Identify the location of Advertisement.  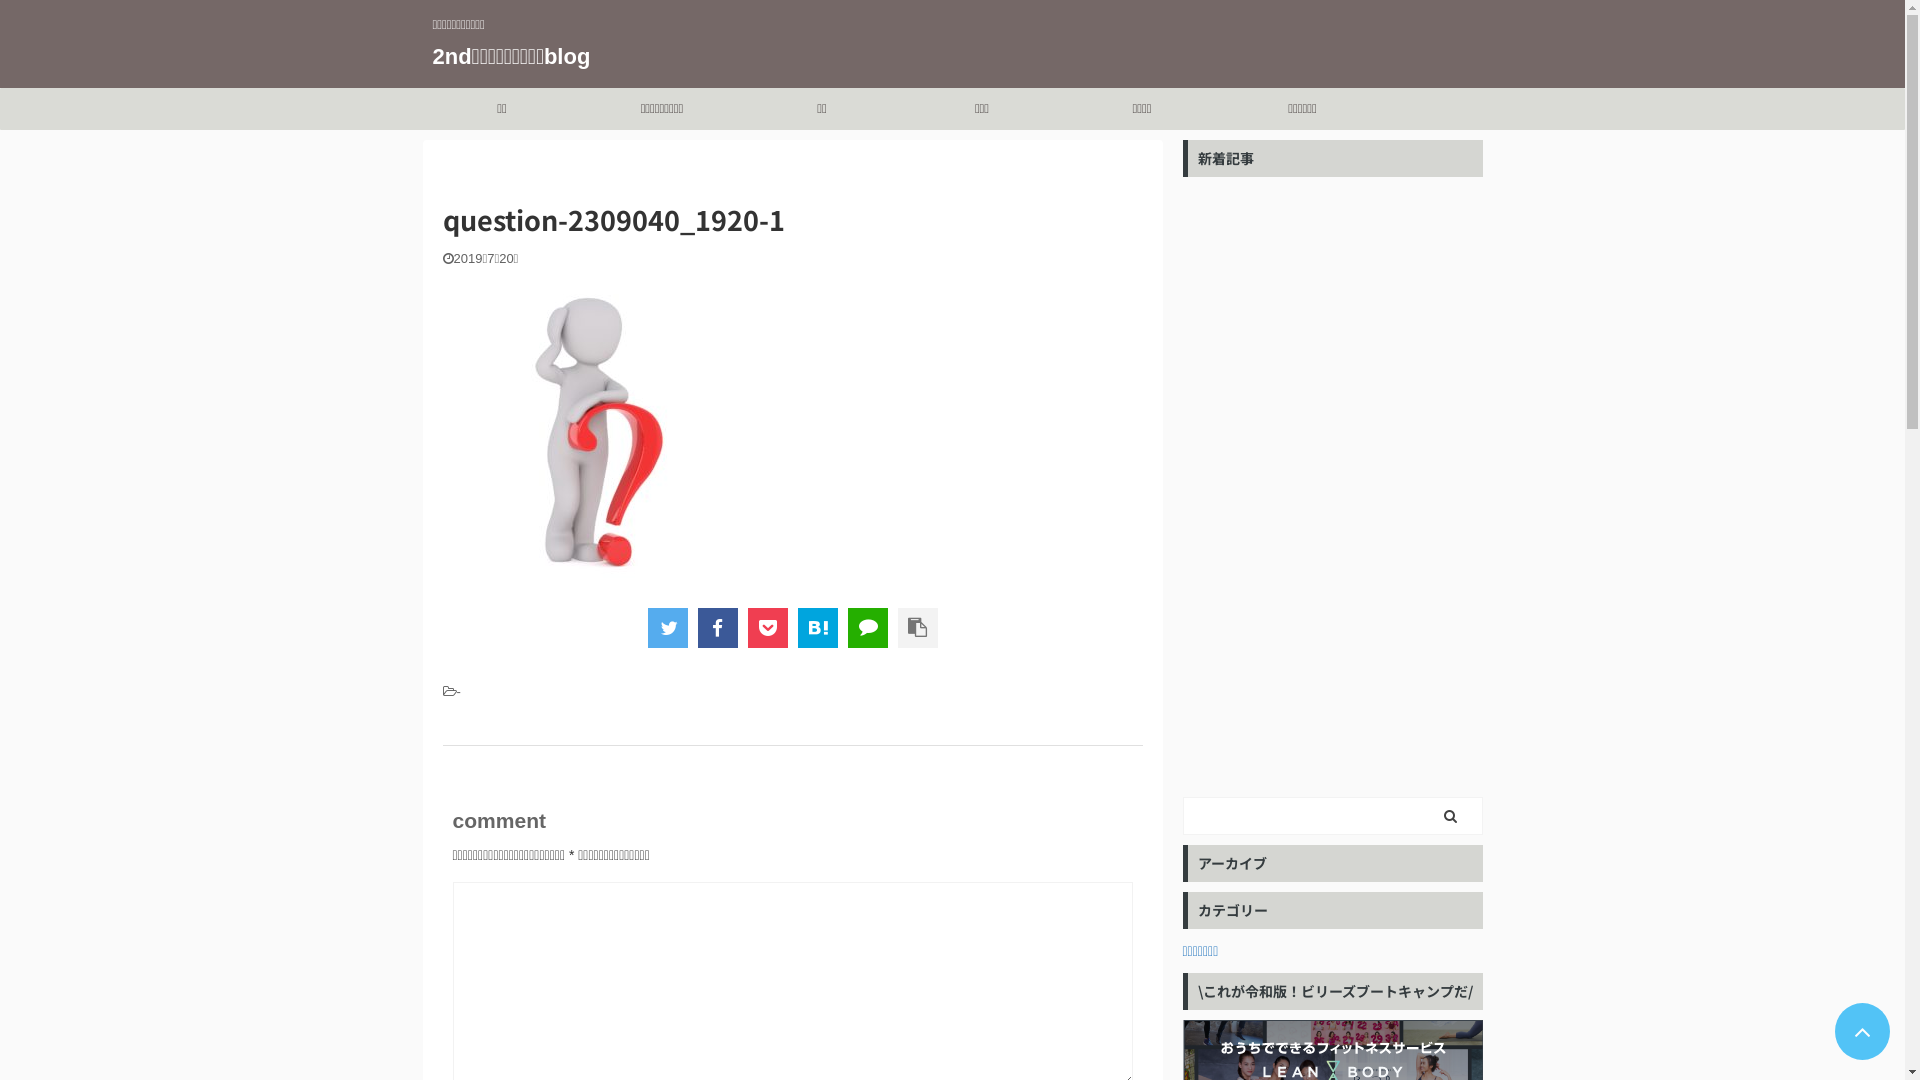
(1332, 486).